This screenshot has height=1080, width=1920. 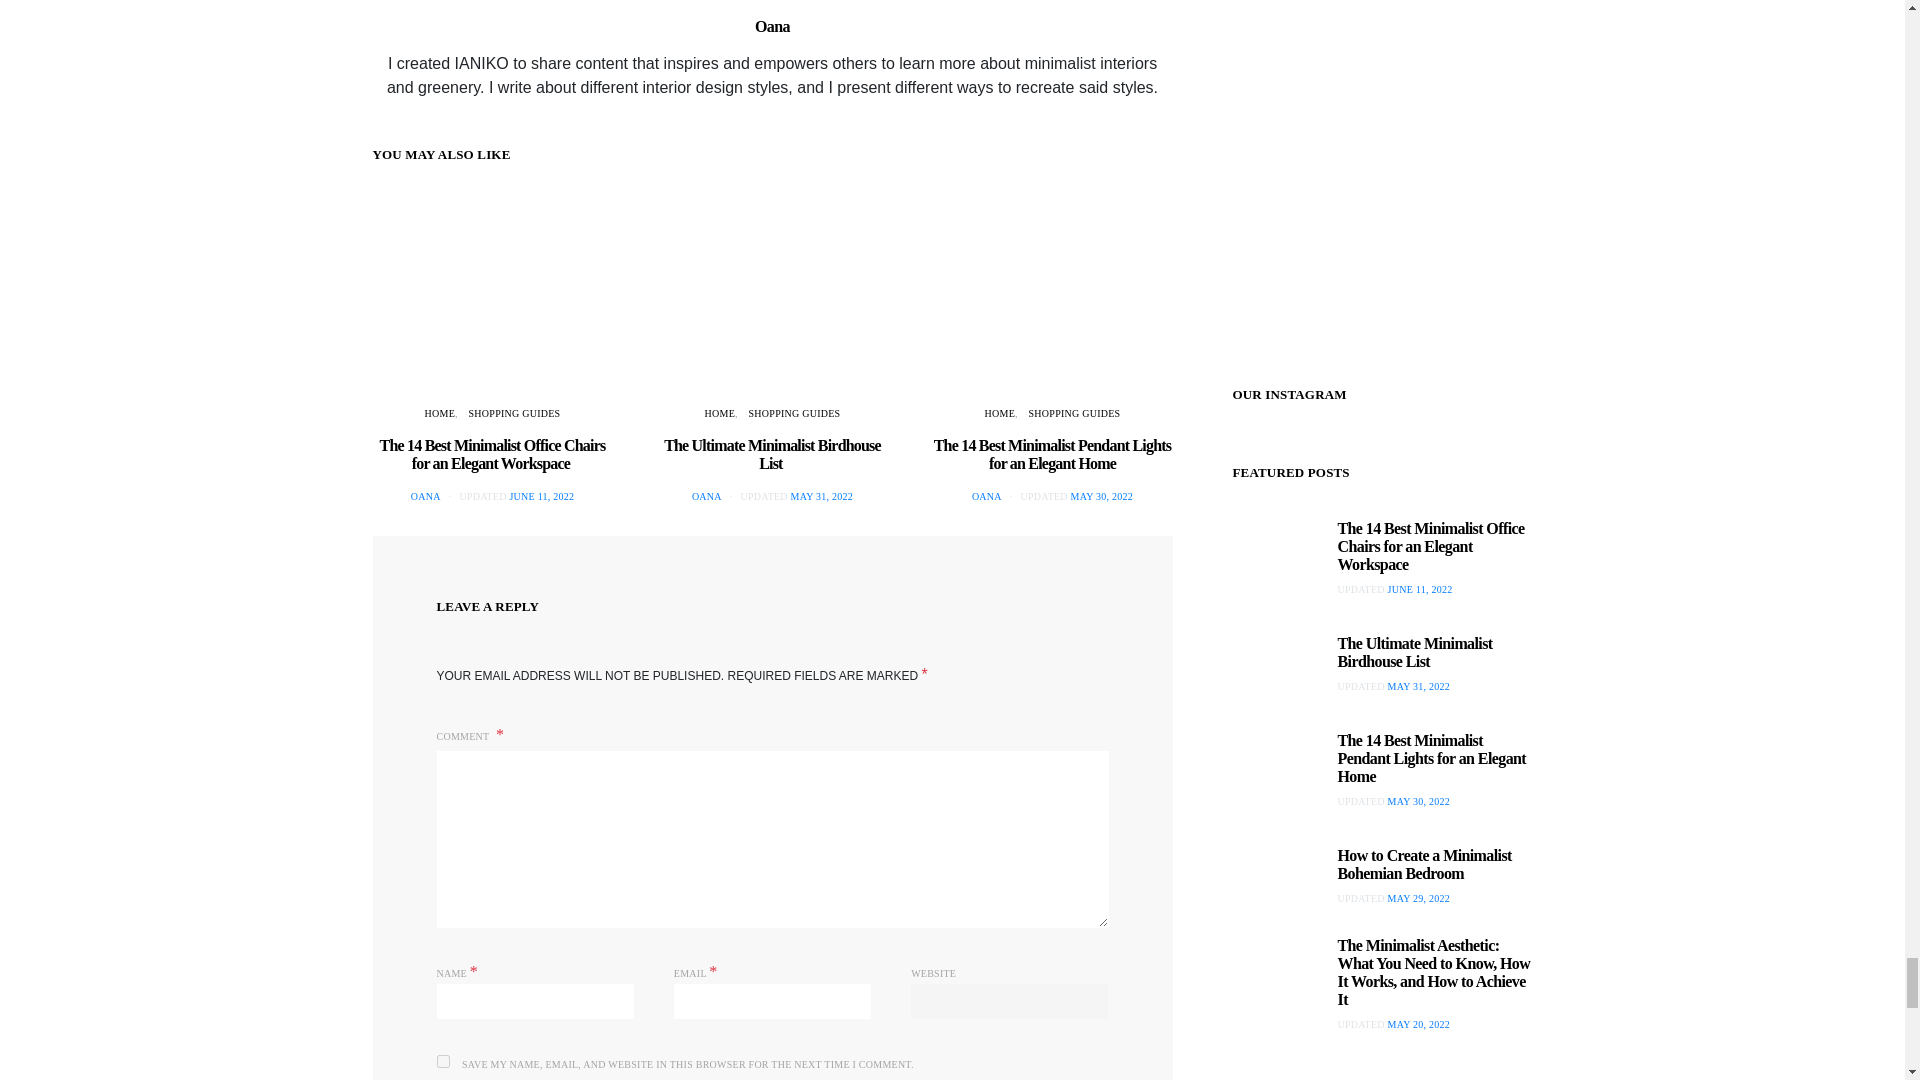 I want to click on yes, so click(x=442, y=1062).